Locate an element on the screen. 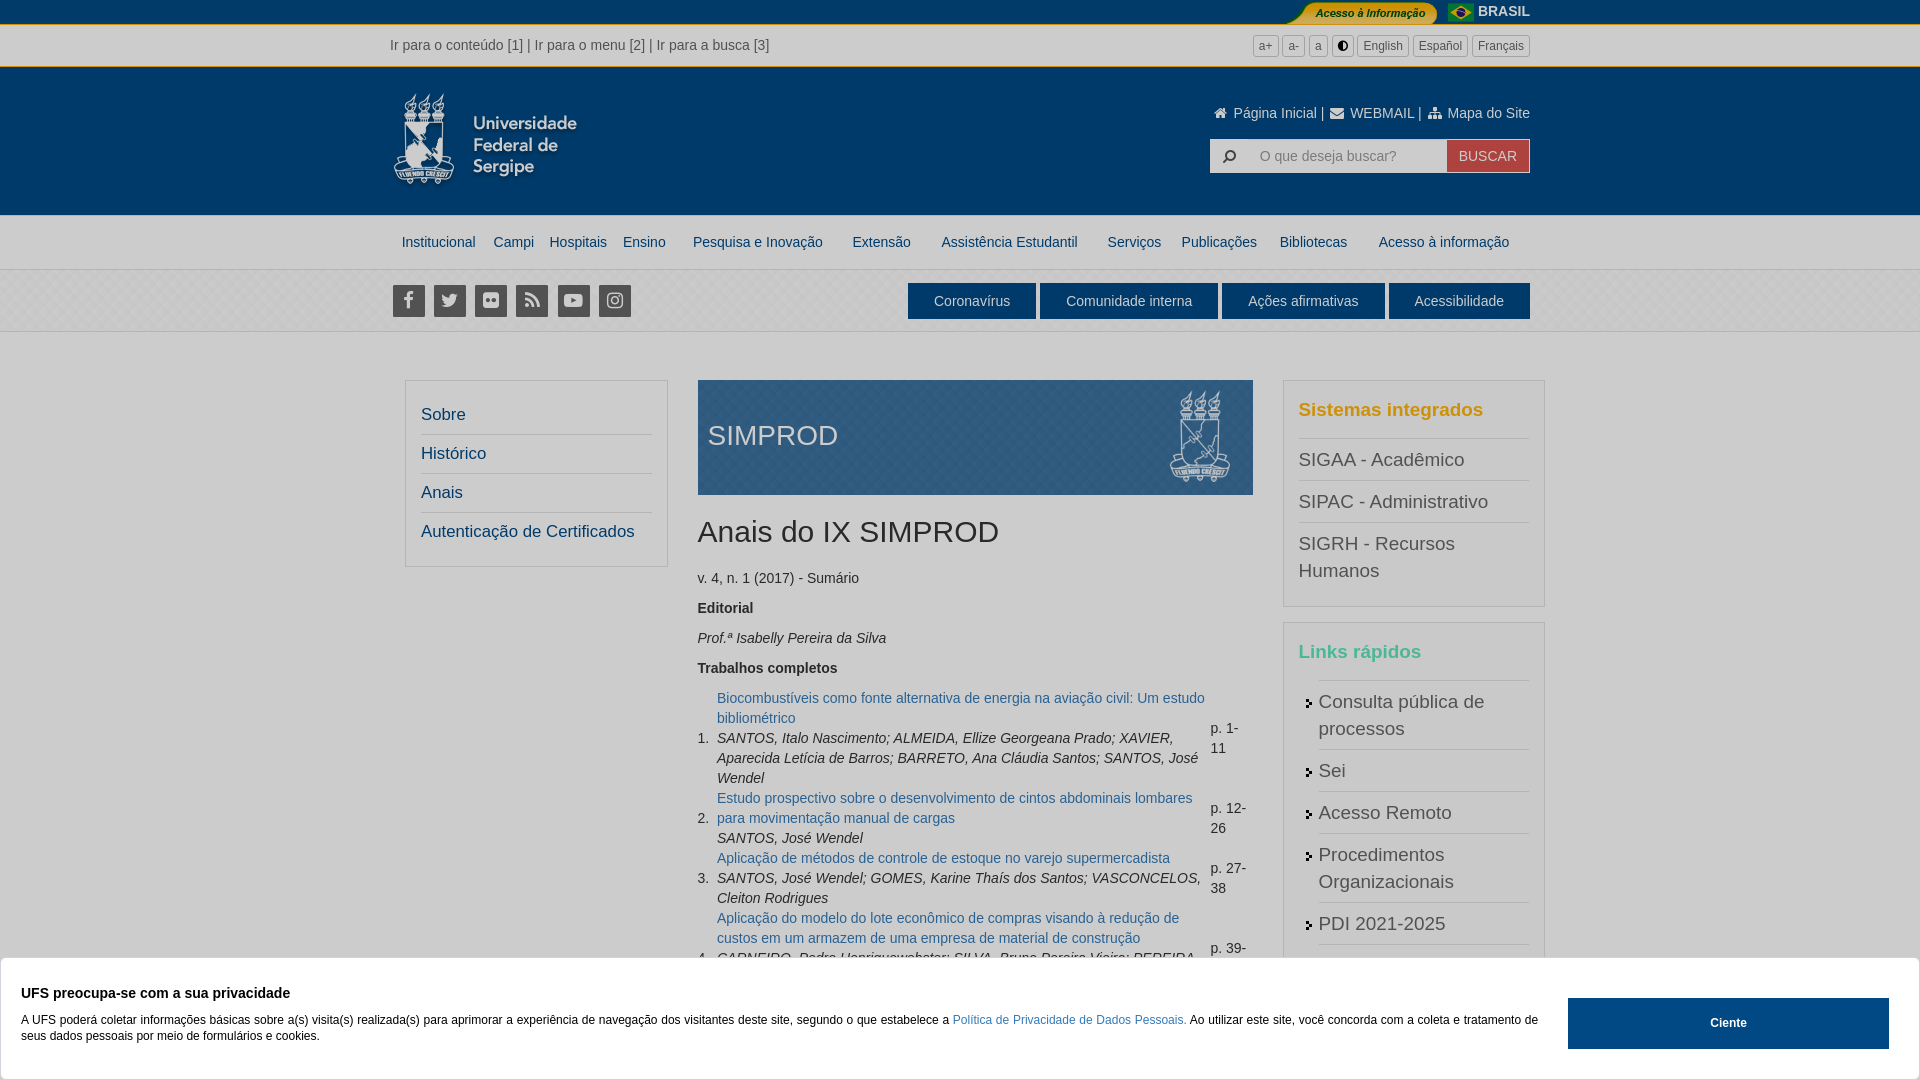 The height and width of the screenshot is (1080, 1920). Anais is located at coordinates (442, 493).